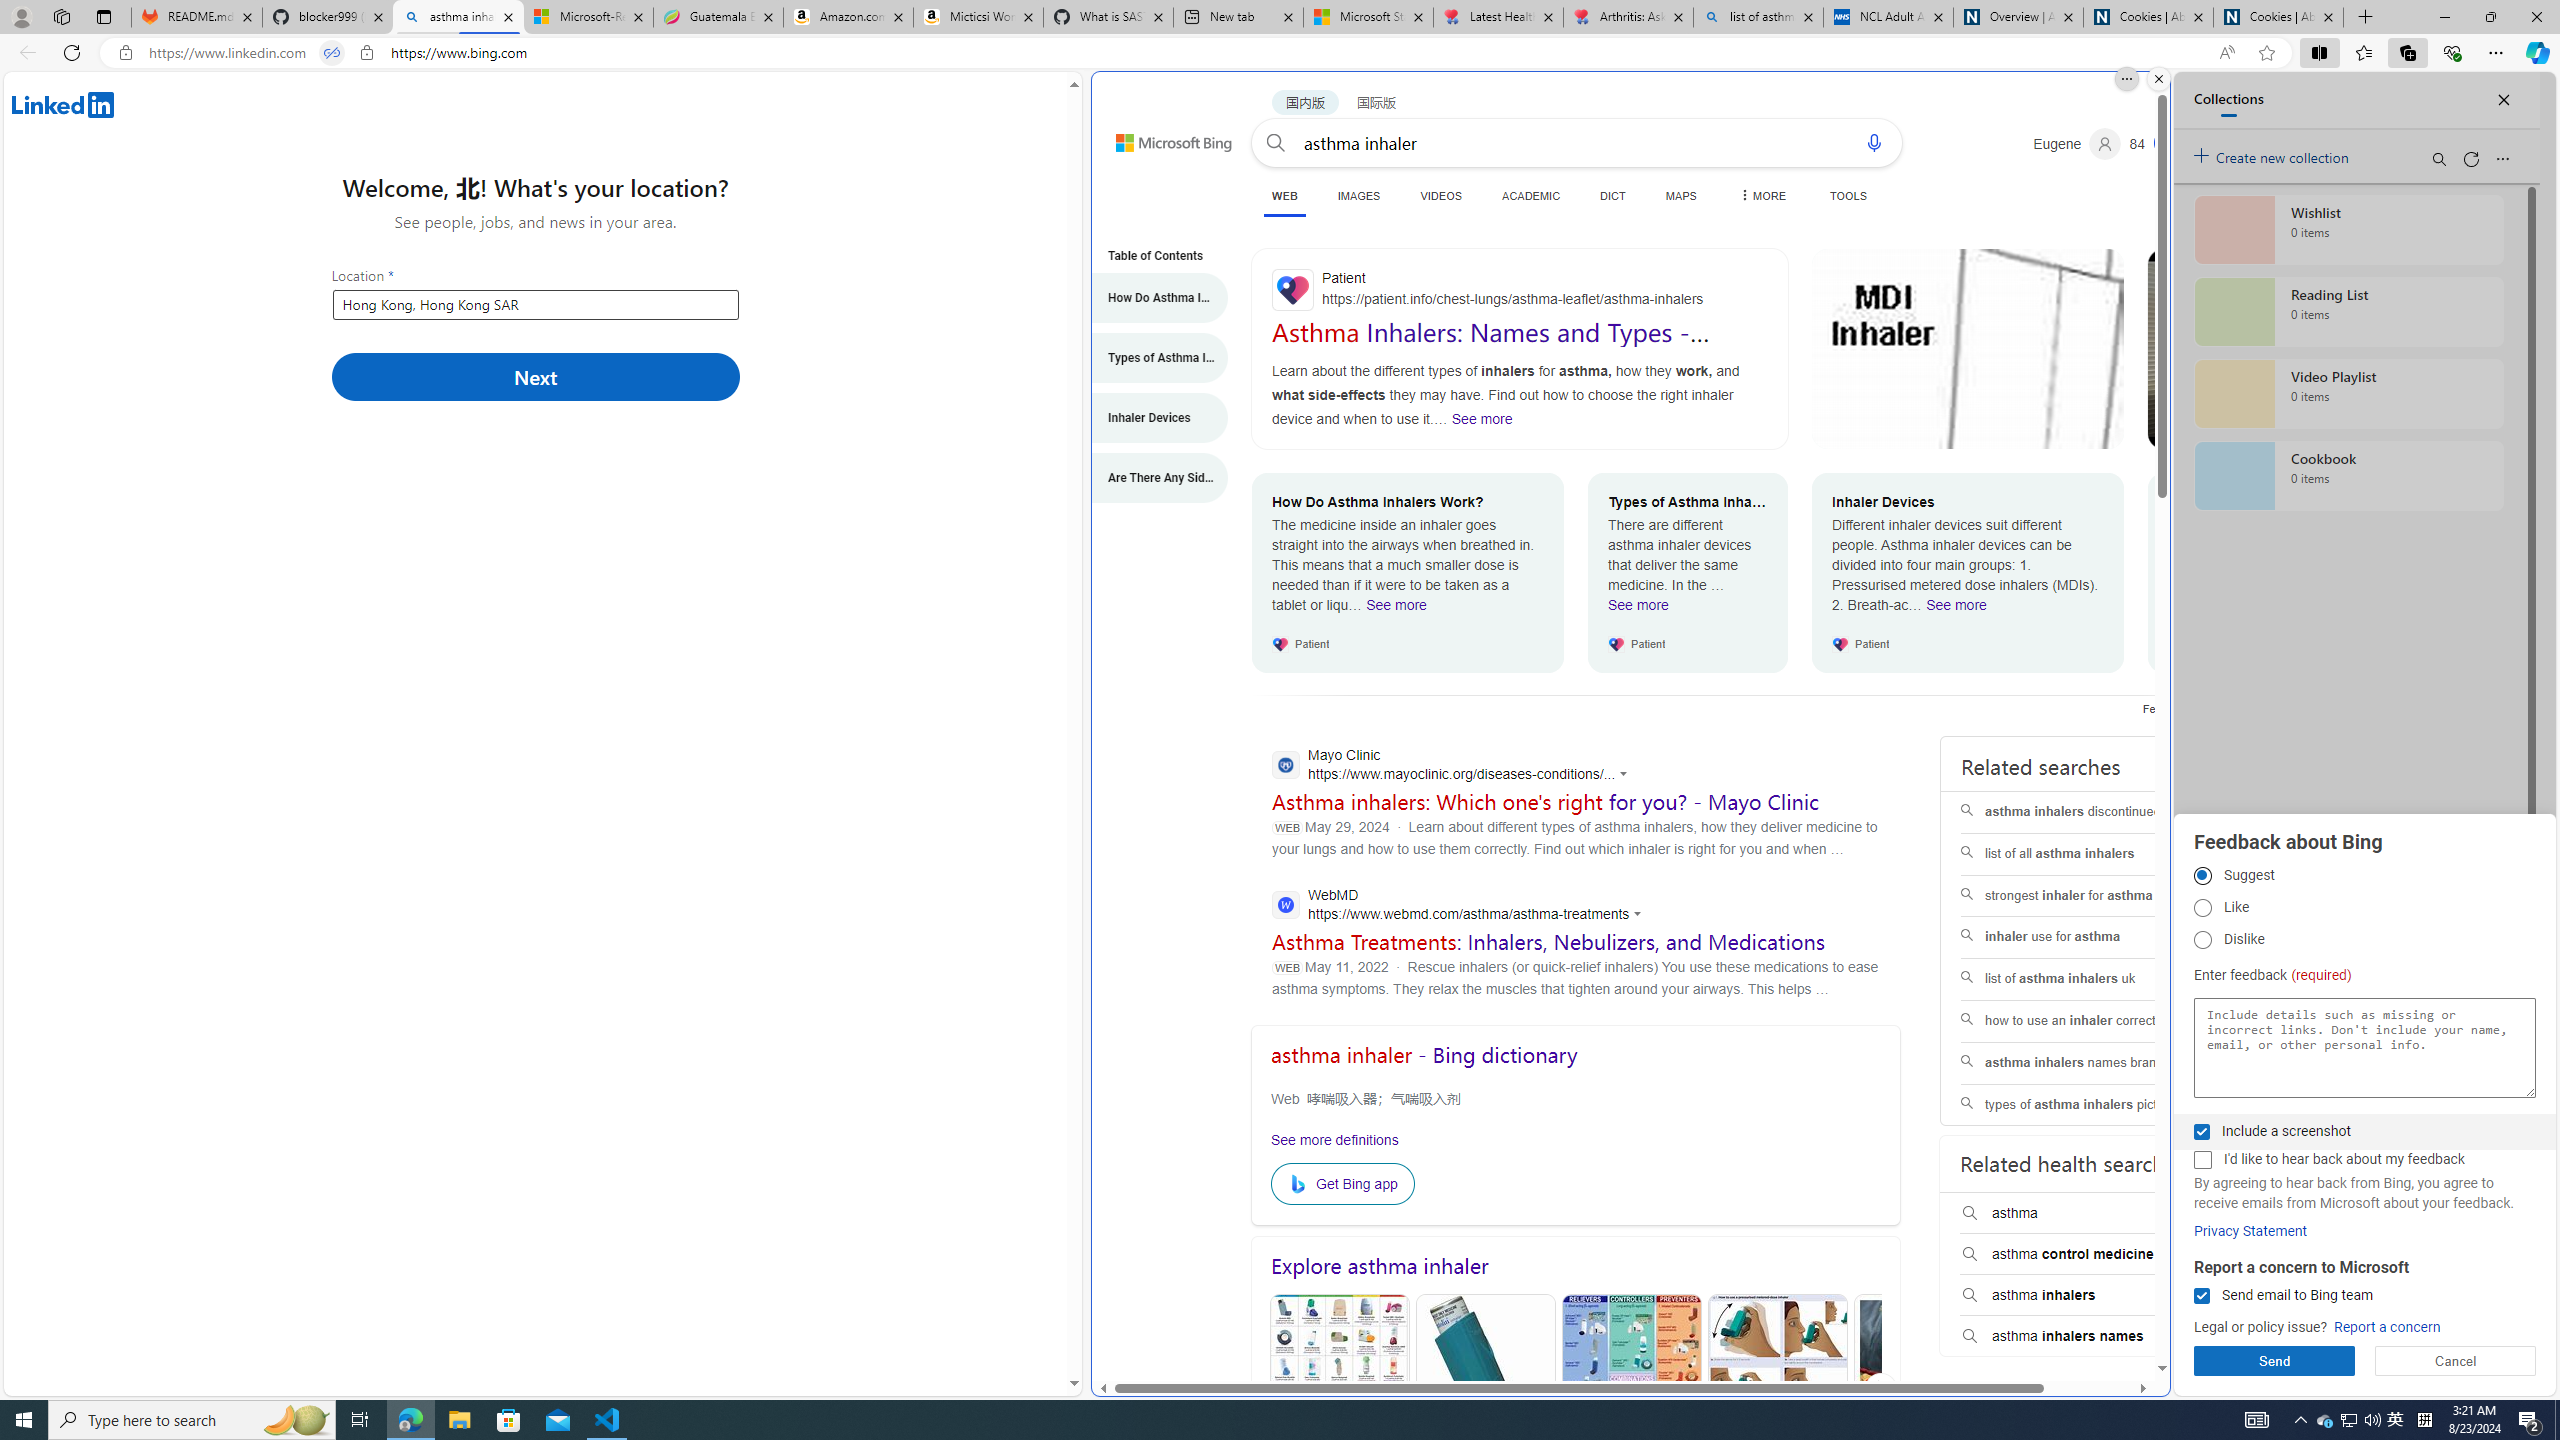 The height and width of the screenshot is (1440, 2560). What do you see at coordinates (1881, 1388) in the screenshot?
I see `Click to scroll right` at bounding box center [1881, 1388].